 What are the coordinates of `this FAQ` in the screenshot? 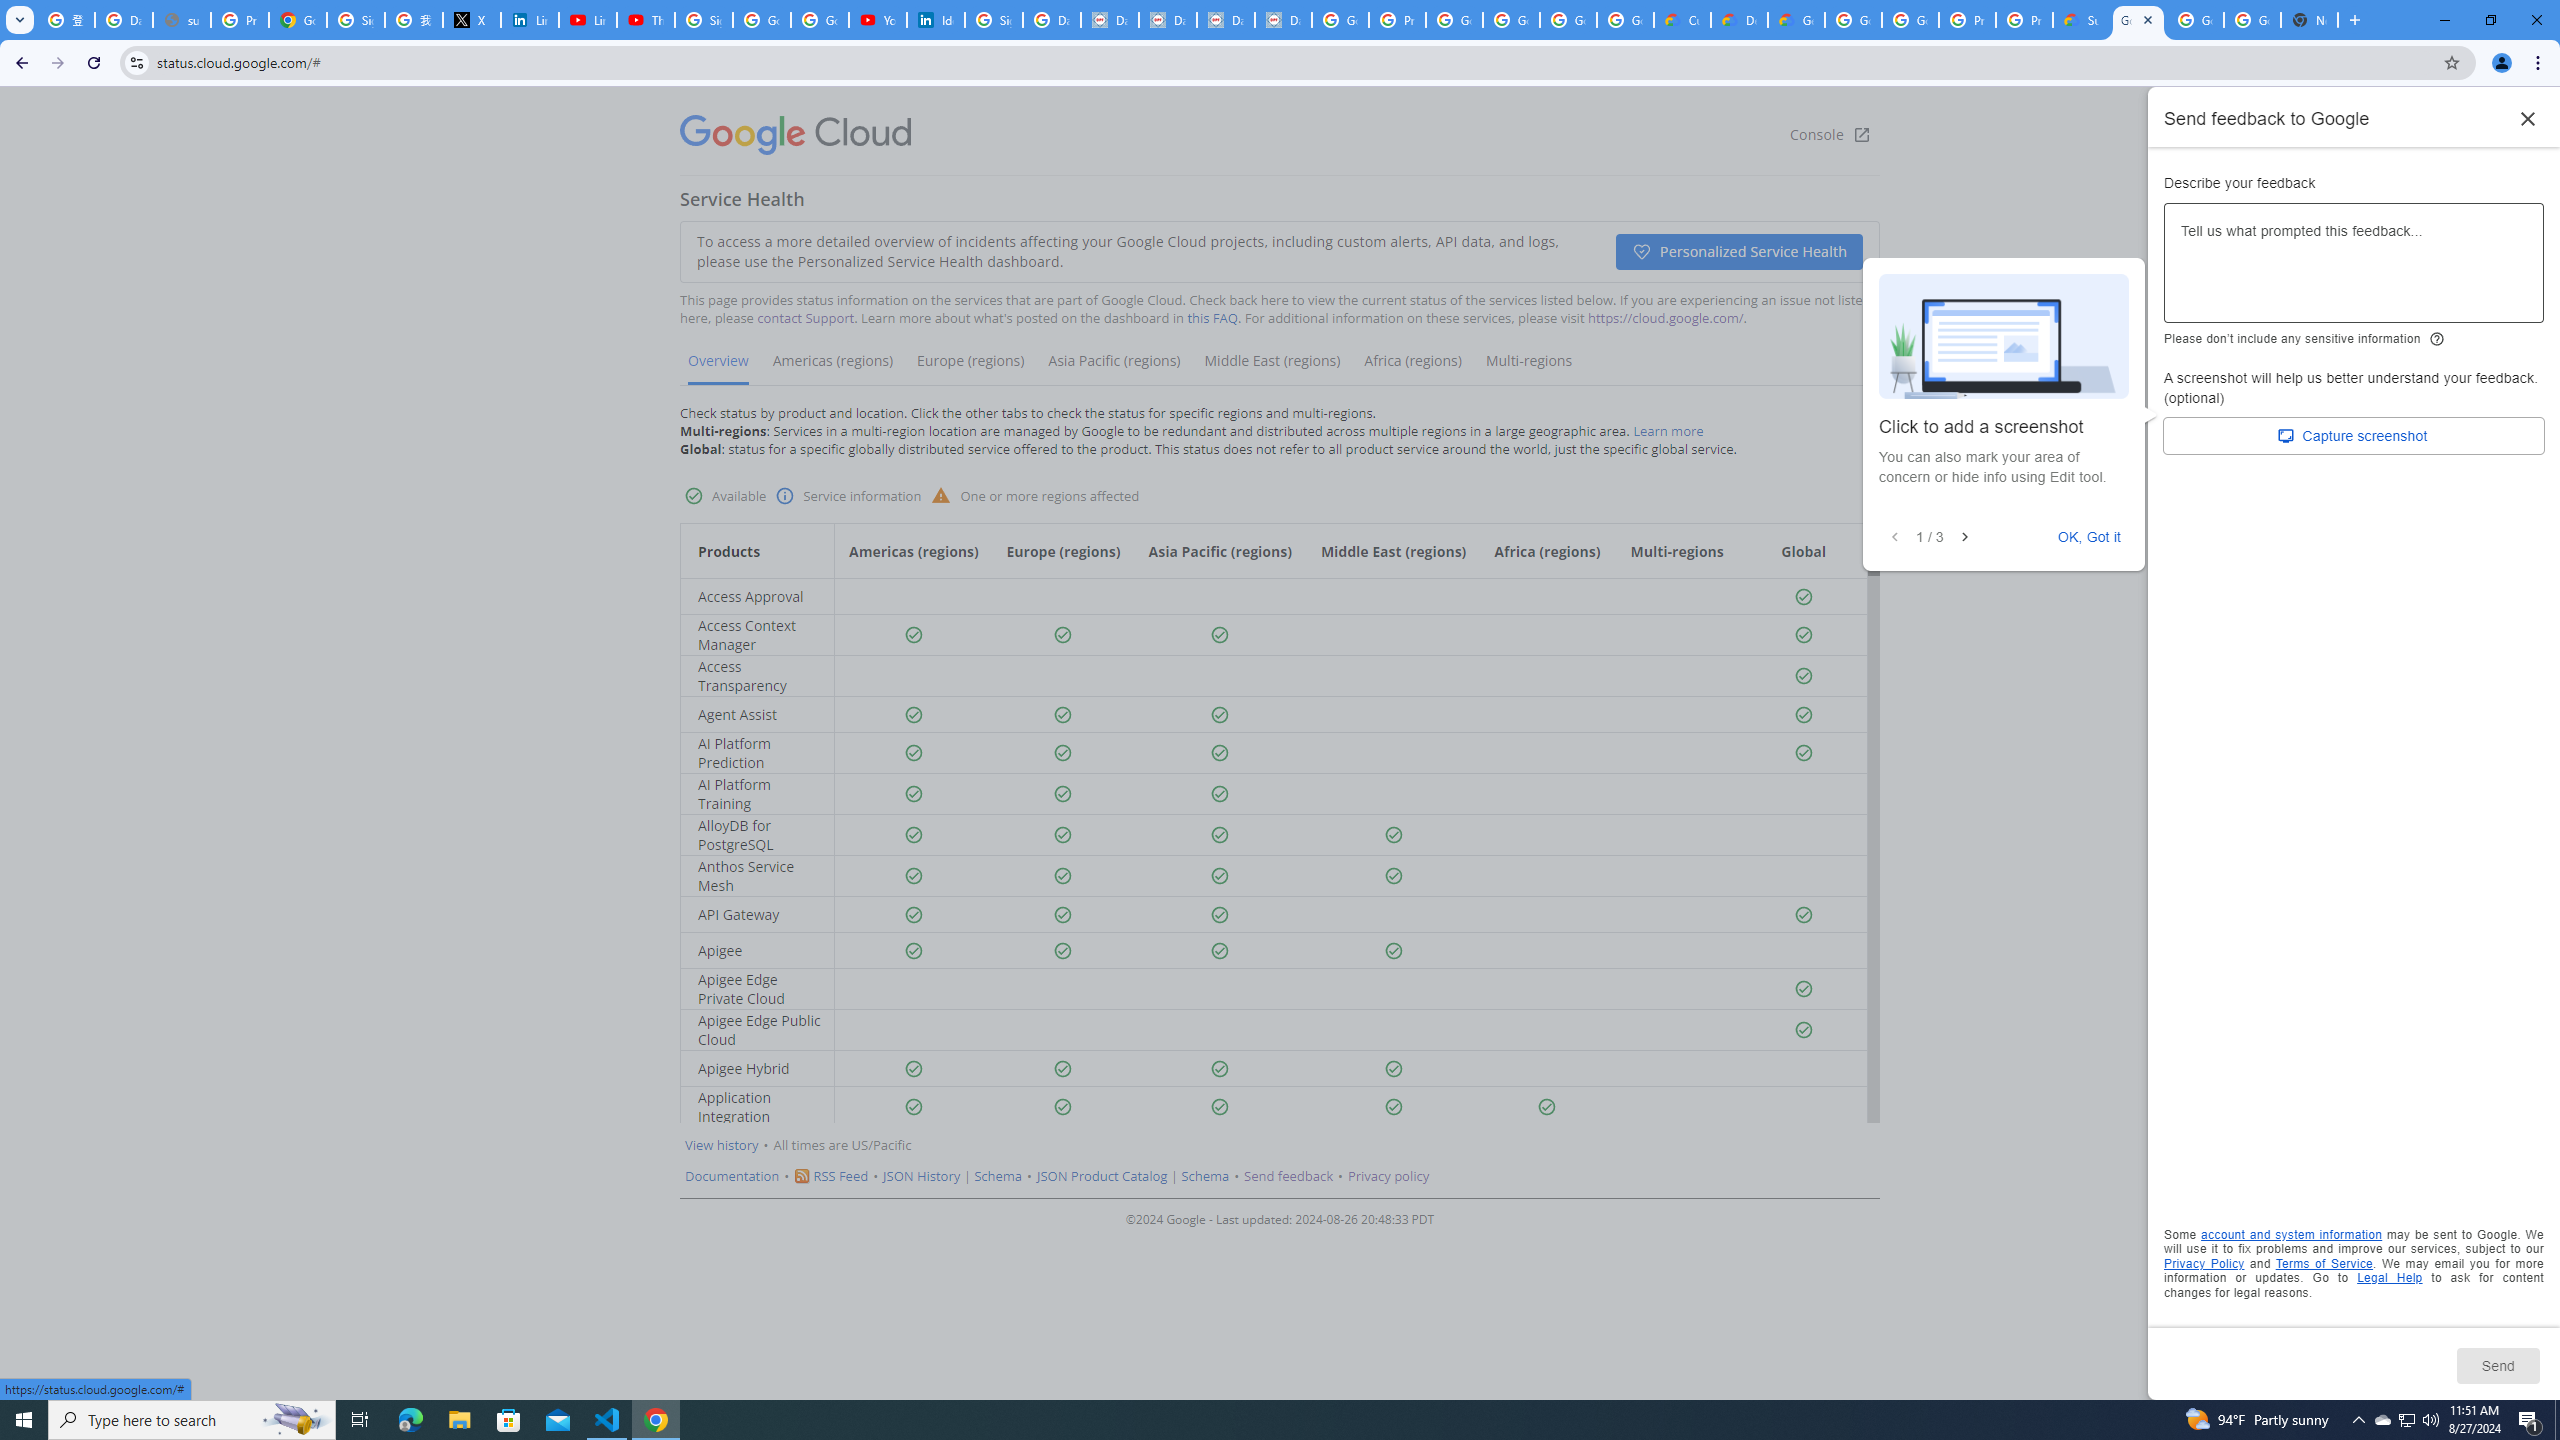 It's located at (1213, 318).